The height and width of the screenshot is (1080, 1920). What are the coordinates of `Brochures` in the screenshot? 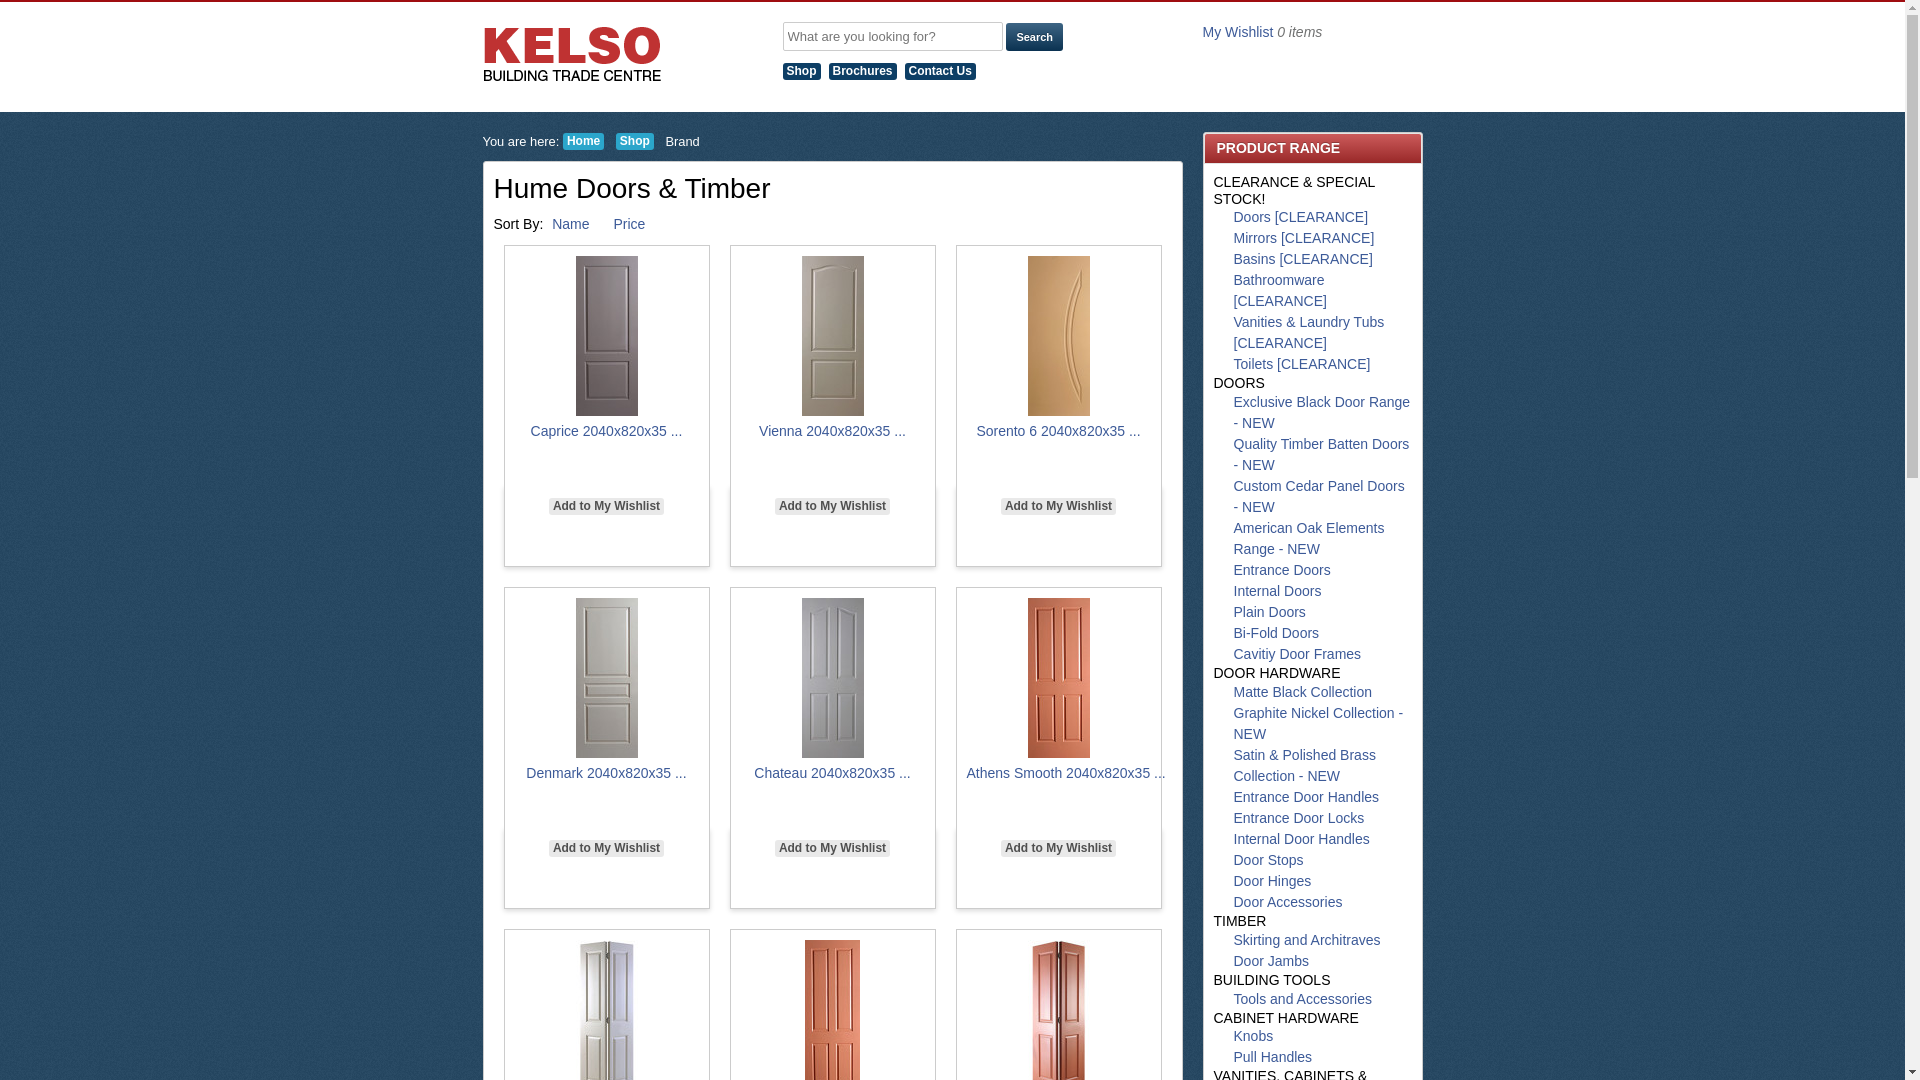 It's located at (866, 71).